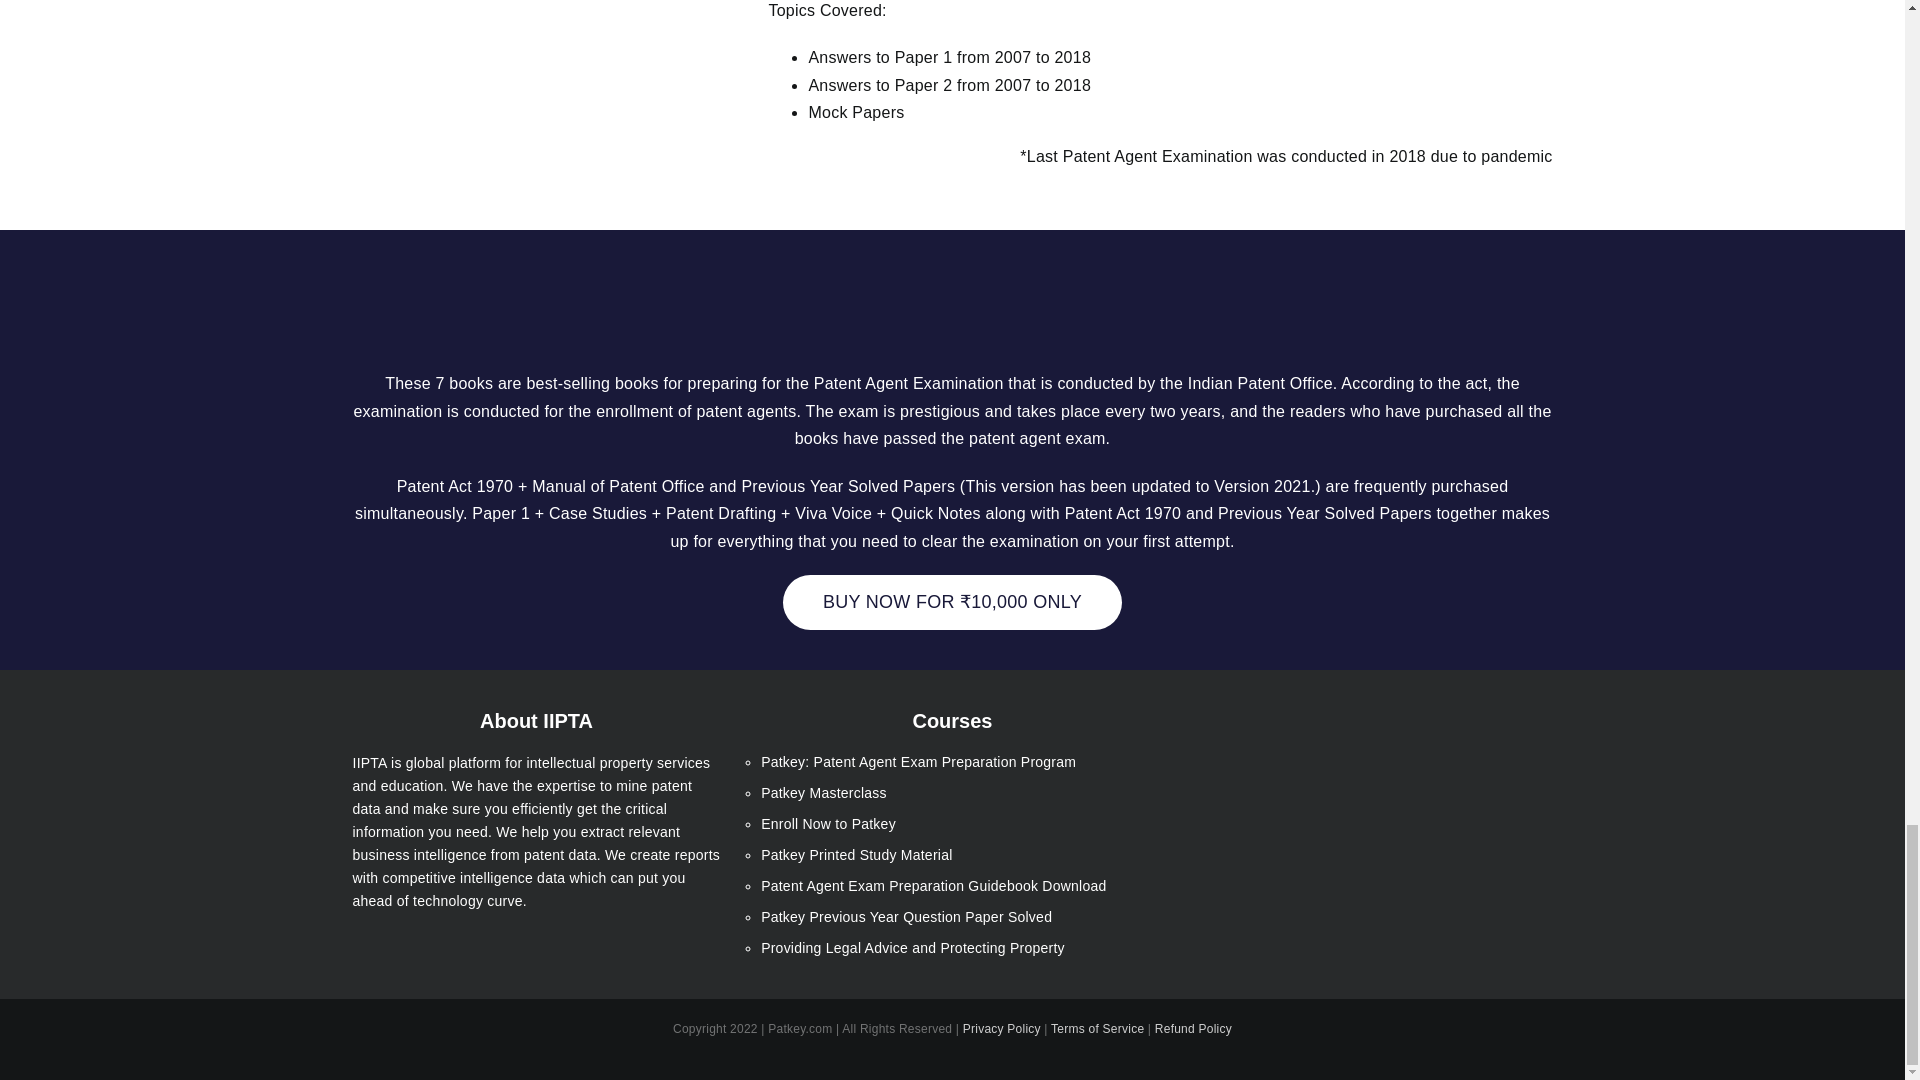 The width and height of the screenshot is (1920, 1080). Describe the element at coordinates (952, 917) in the screenshot. I see `Patkey Previous Year Question Paper Solved` at that location.